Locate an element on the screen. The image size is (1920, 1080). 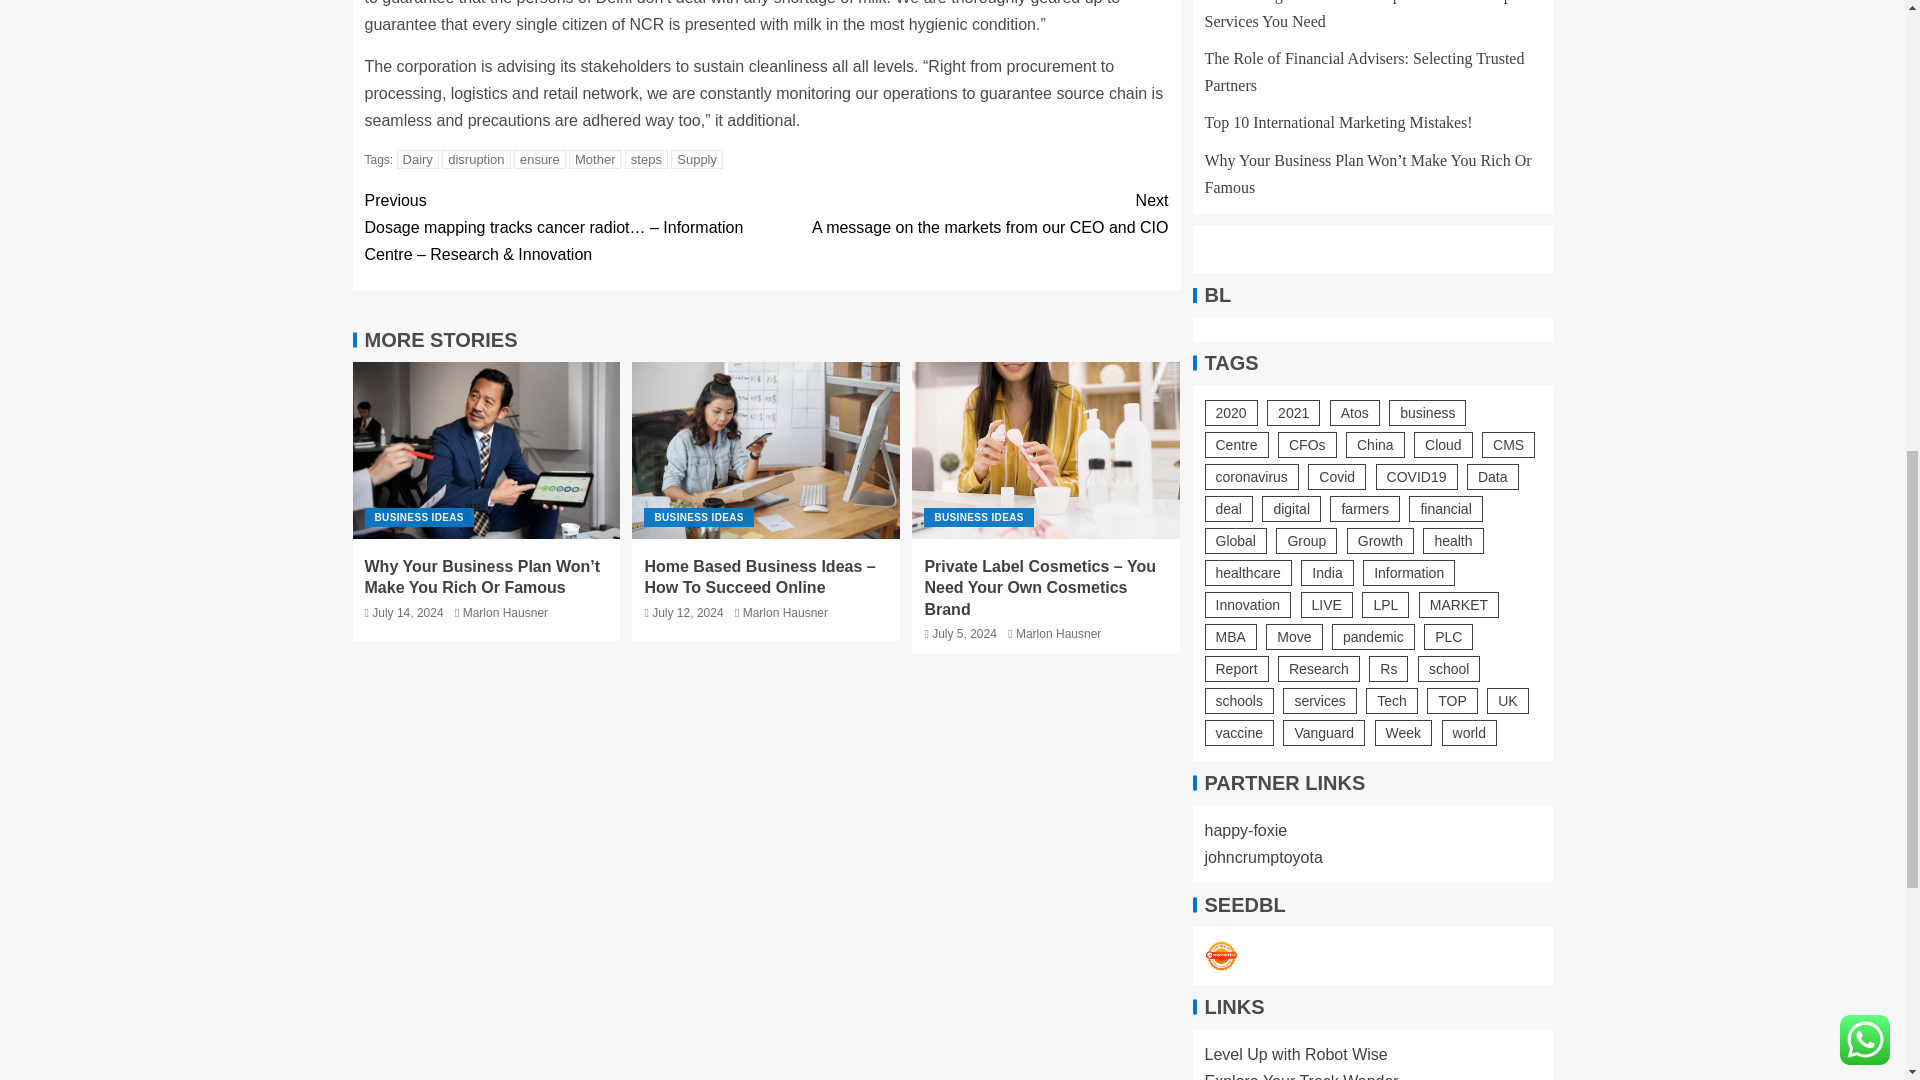
Dairy is located at coordinates (418, 159).